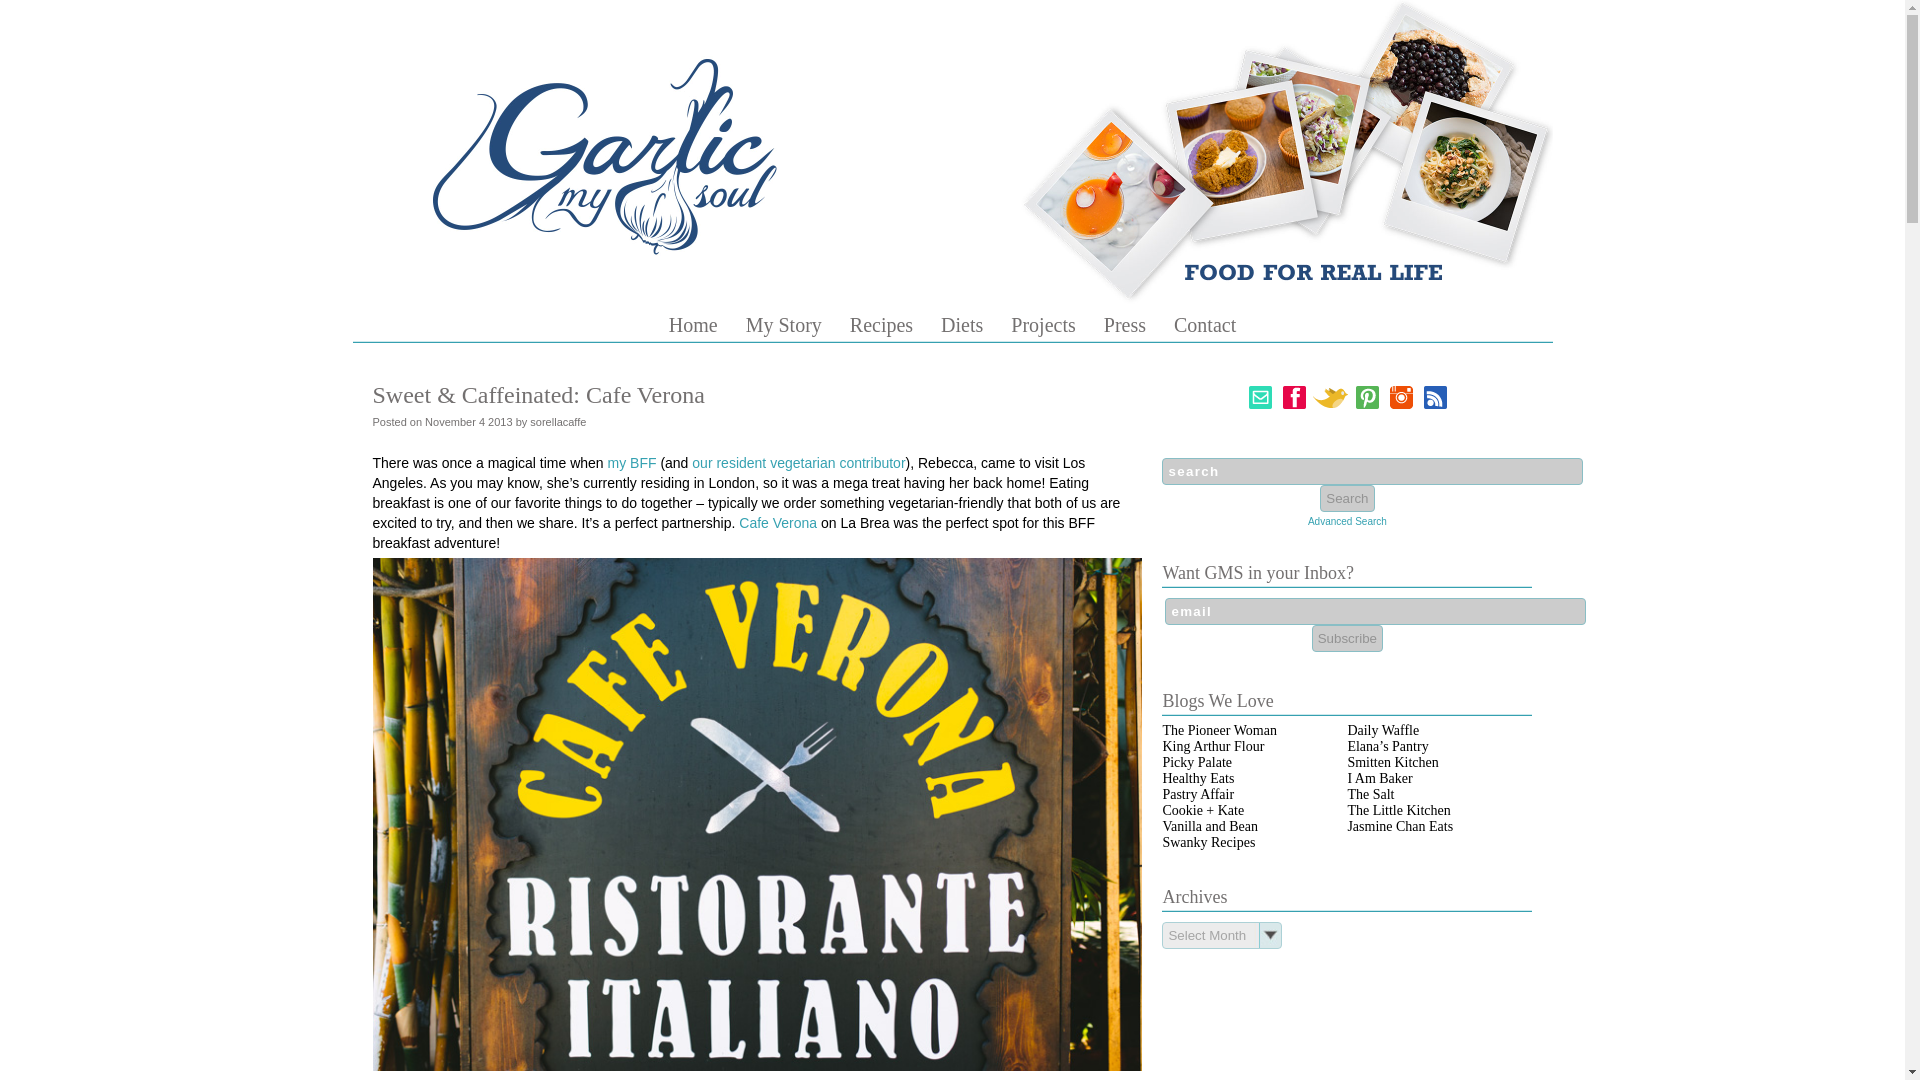 The image size is (1920, 1080). I want to click on 4, so click(482, 421).